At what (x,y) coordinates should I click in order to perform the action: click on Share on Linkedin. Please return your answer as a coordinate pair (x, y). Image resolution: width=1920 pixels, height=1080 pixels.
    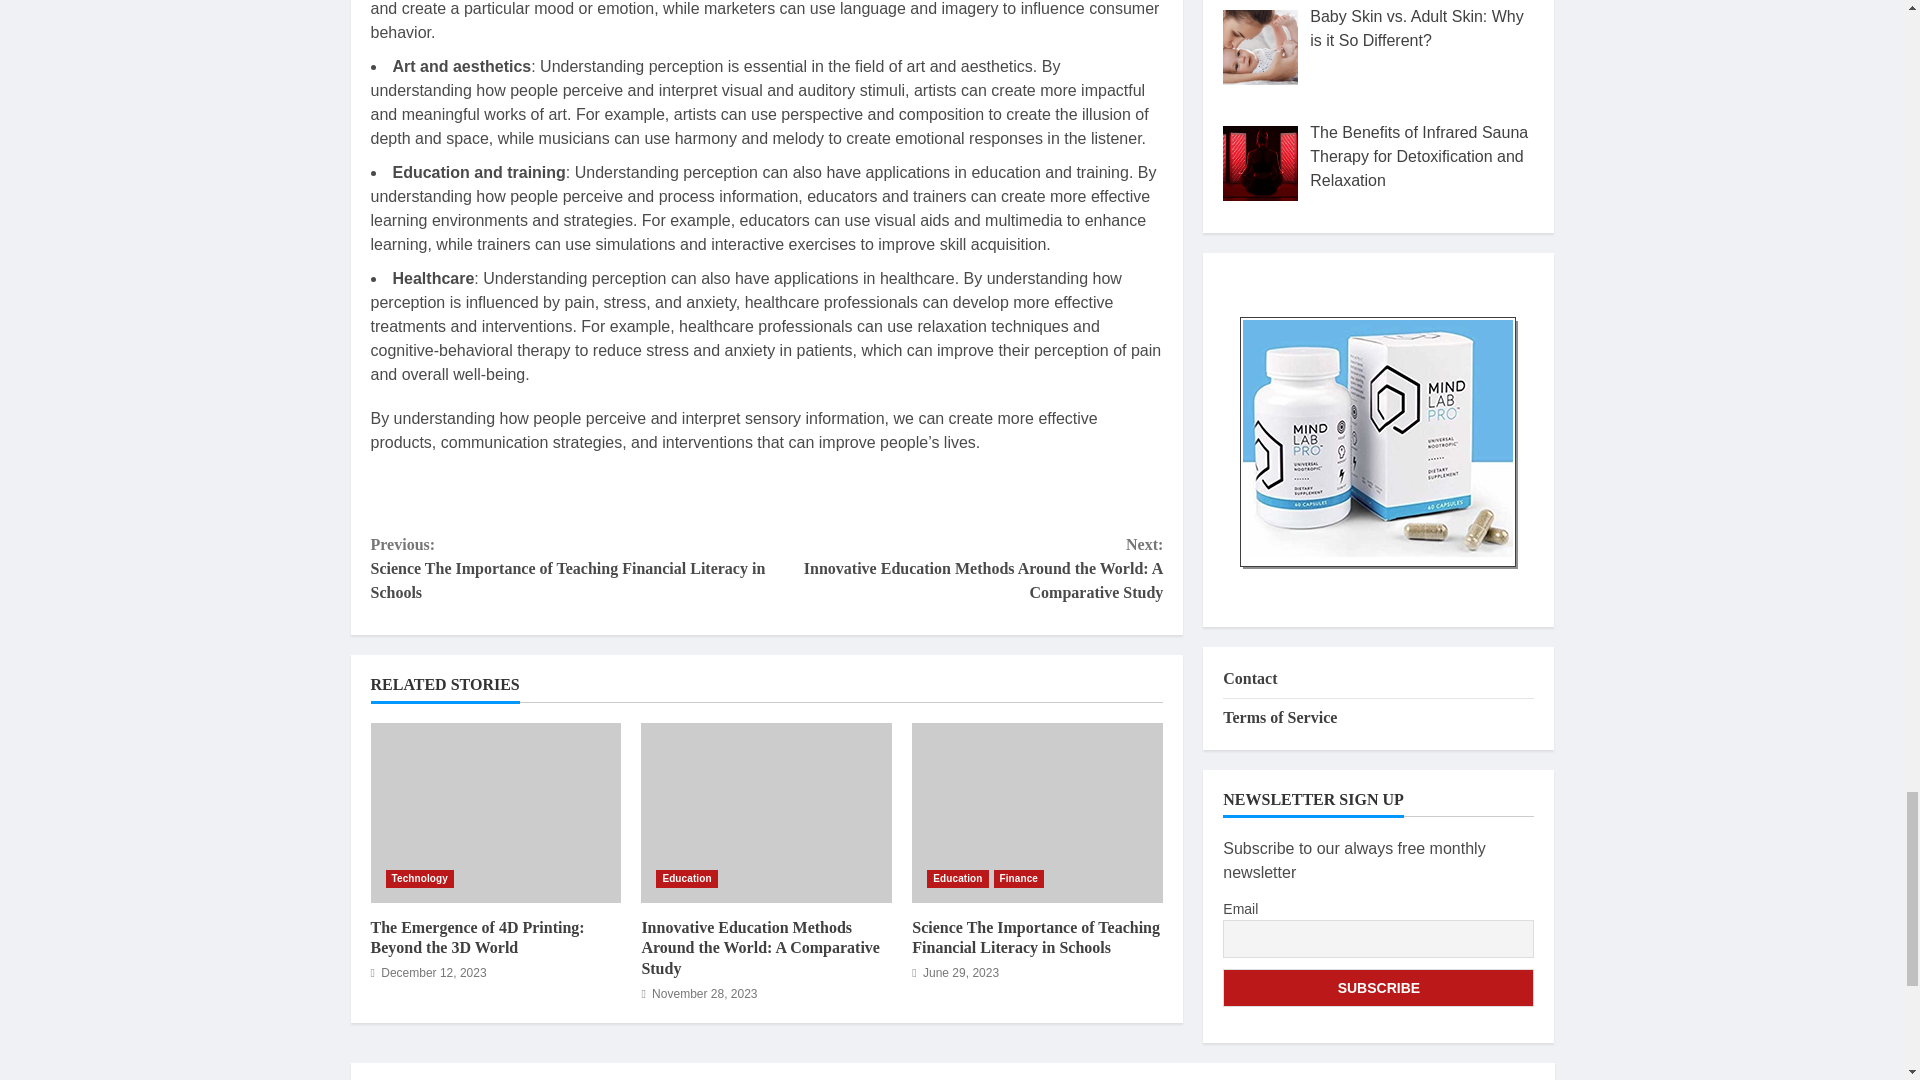
    Looking at the image, I should click on (605, 494).